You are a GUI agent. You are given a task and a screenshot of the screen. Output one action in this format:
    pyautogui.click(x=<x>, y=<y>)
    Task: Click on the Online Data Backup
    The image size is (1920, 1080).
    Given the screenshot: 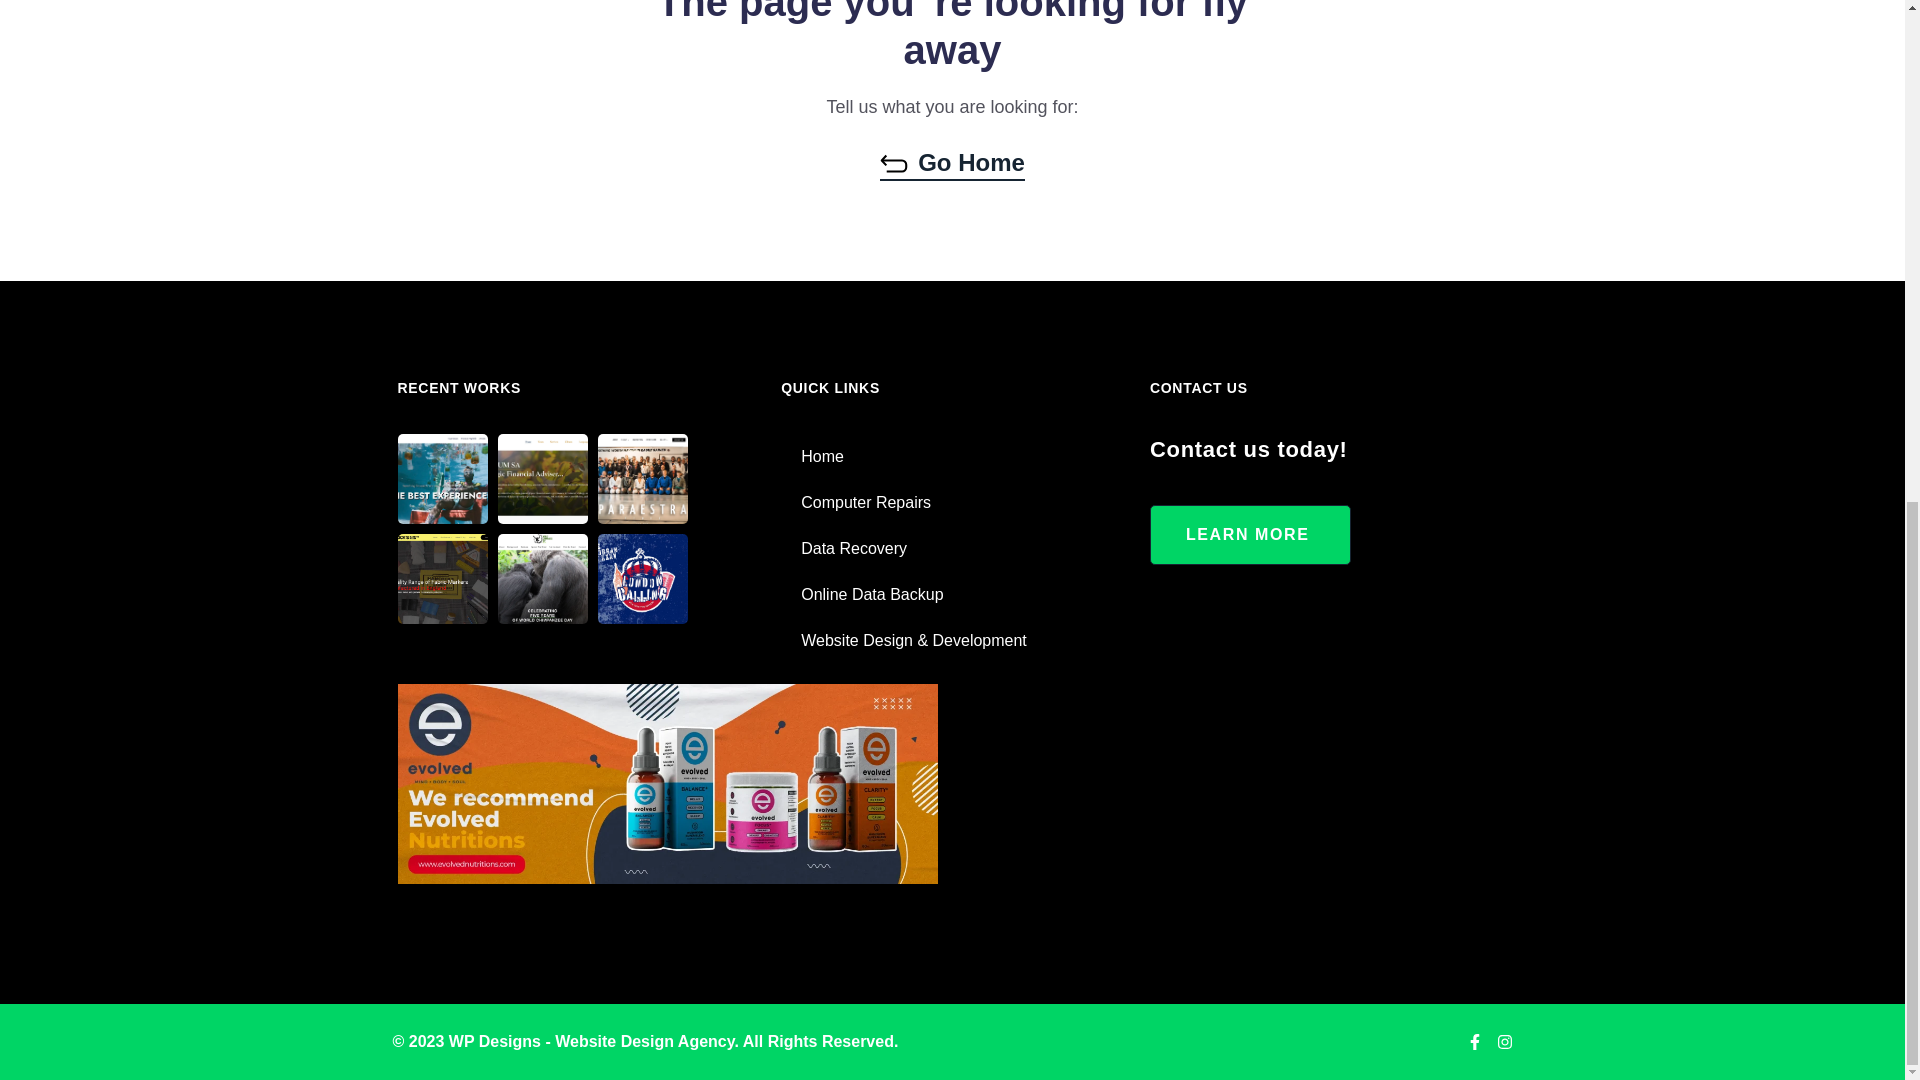 What is the action you would take?
    pyautogui.click(x=950, y=594)
    